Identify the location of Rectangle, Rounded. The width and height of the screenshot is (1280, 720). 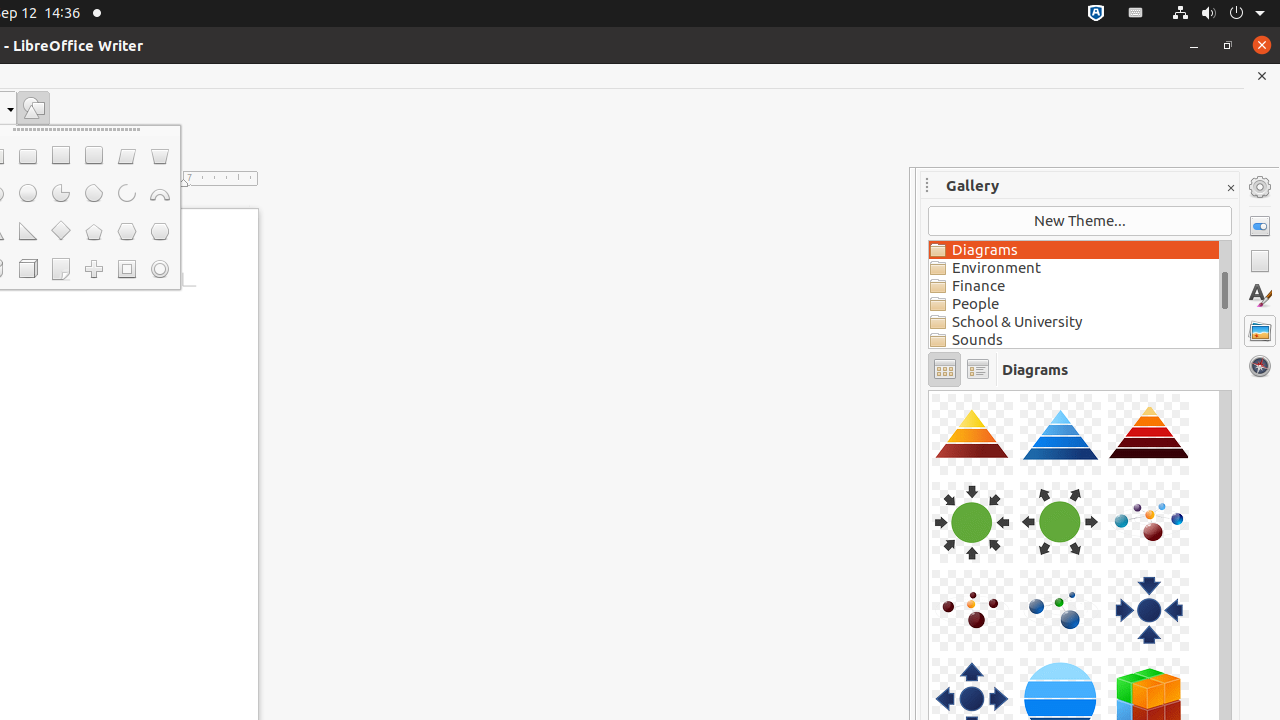
(28, 156).